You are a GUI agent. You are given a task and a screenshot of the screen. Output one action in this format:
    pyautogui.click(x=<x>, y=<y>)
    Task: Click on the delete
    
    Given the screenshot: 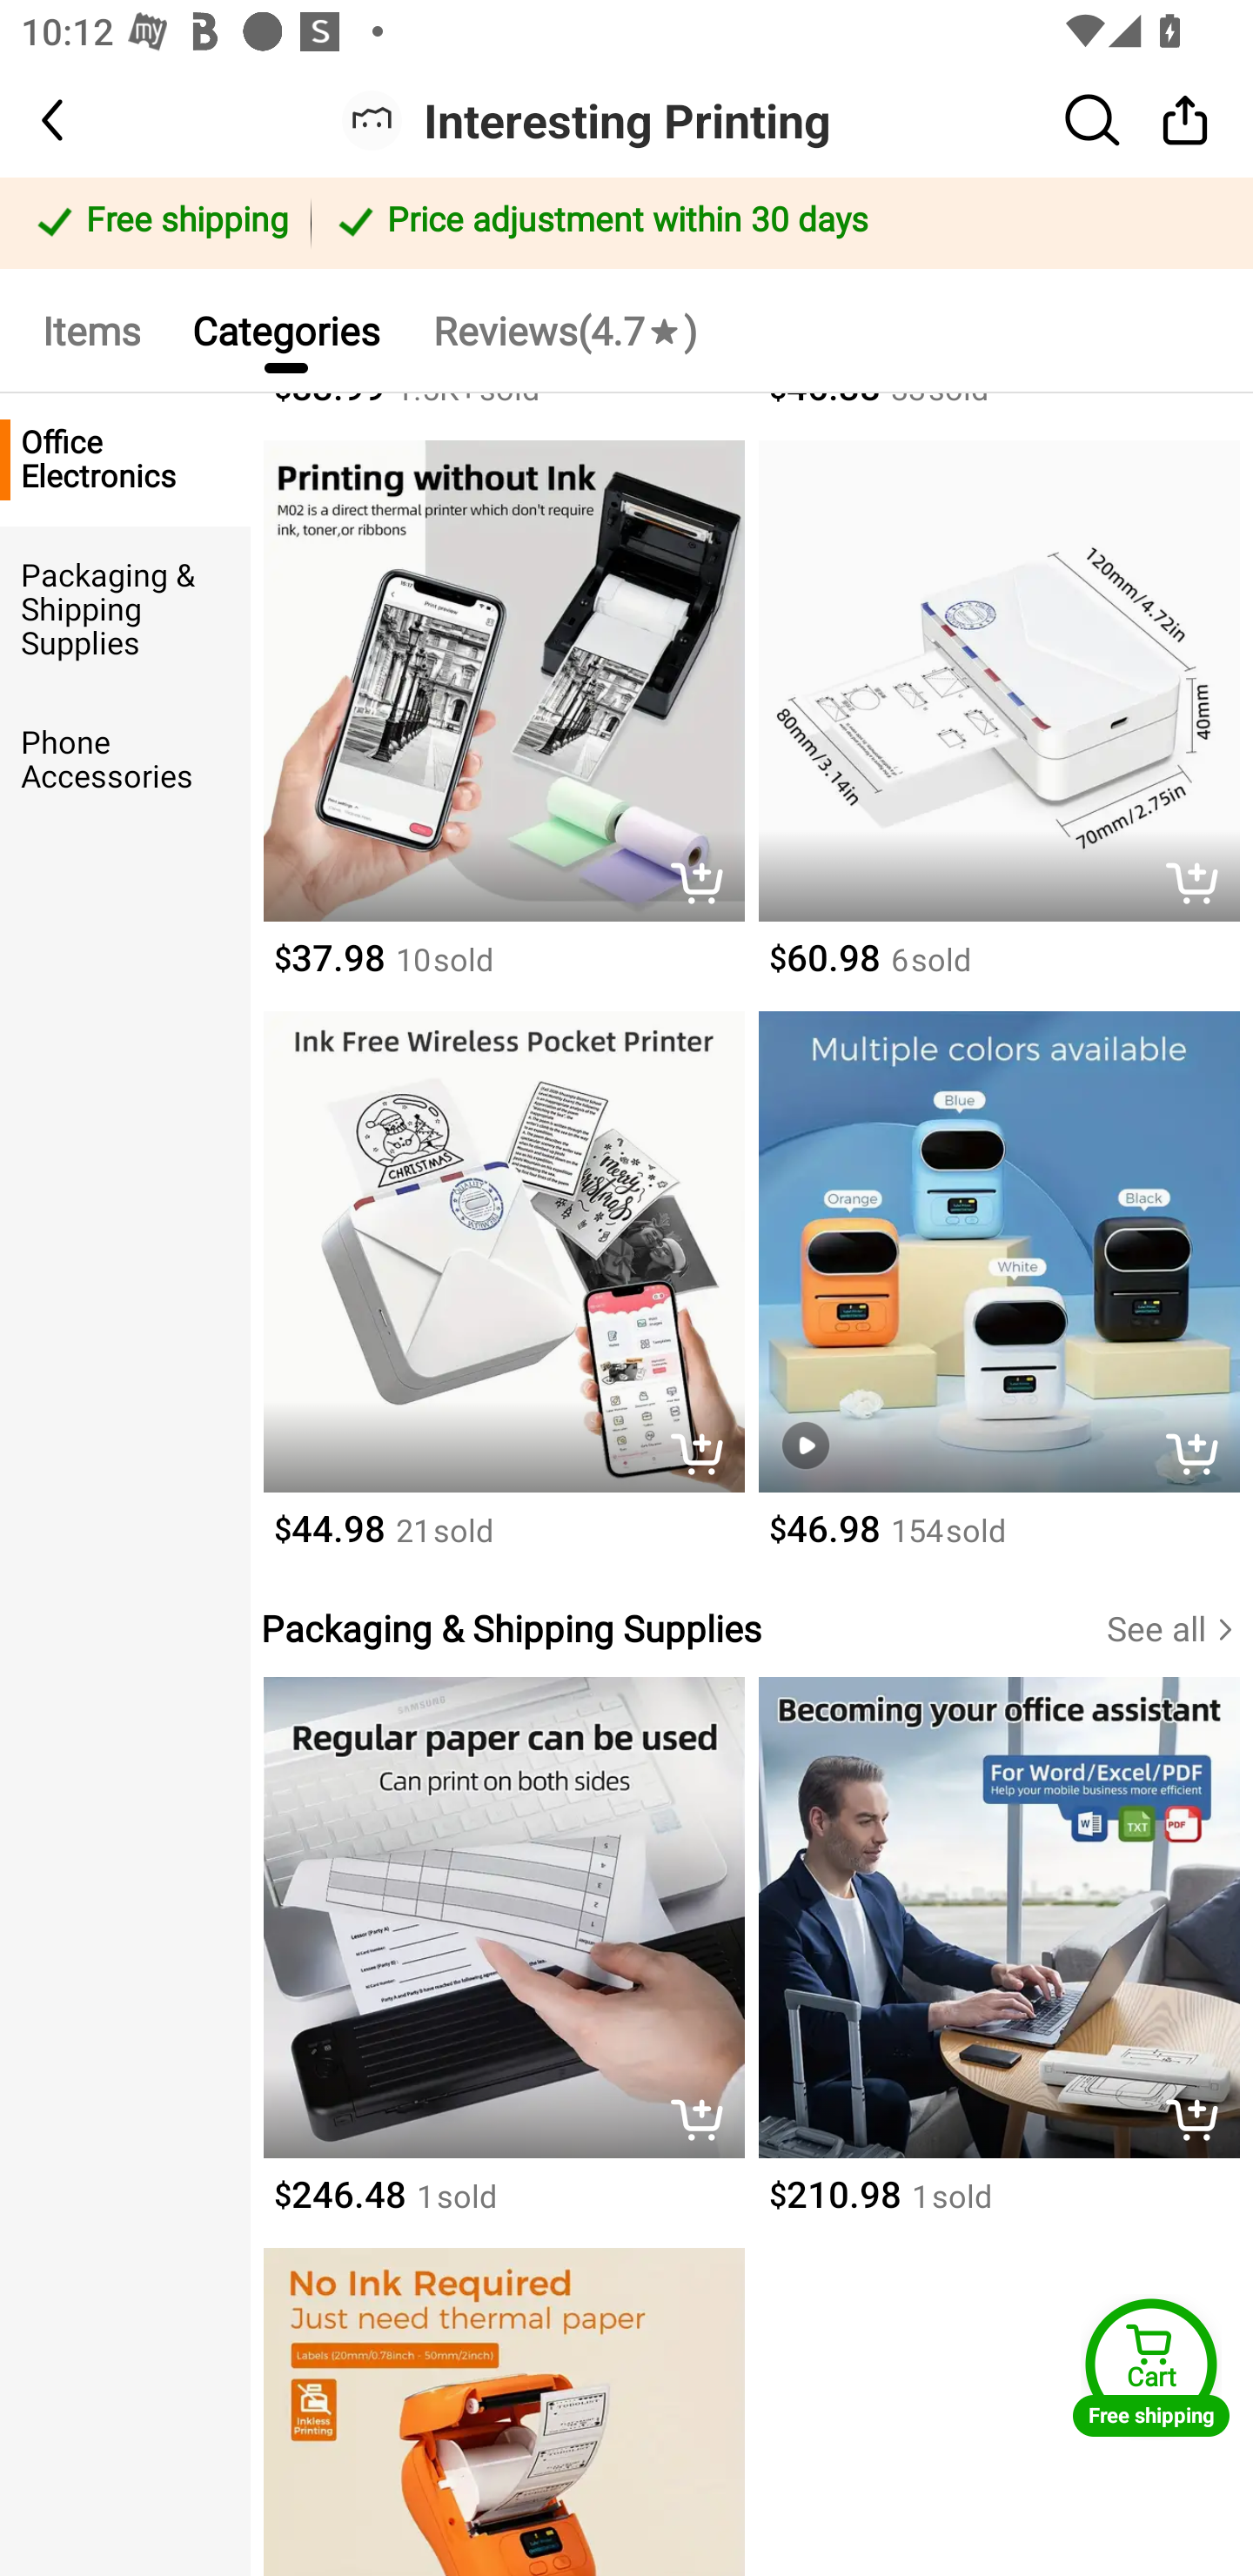 What is the action you would take?
    pyautogui.click(x=1201, y=886)
    